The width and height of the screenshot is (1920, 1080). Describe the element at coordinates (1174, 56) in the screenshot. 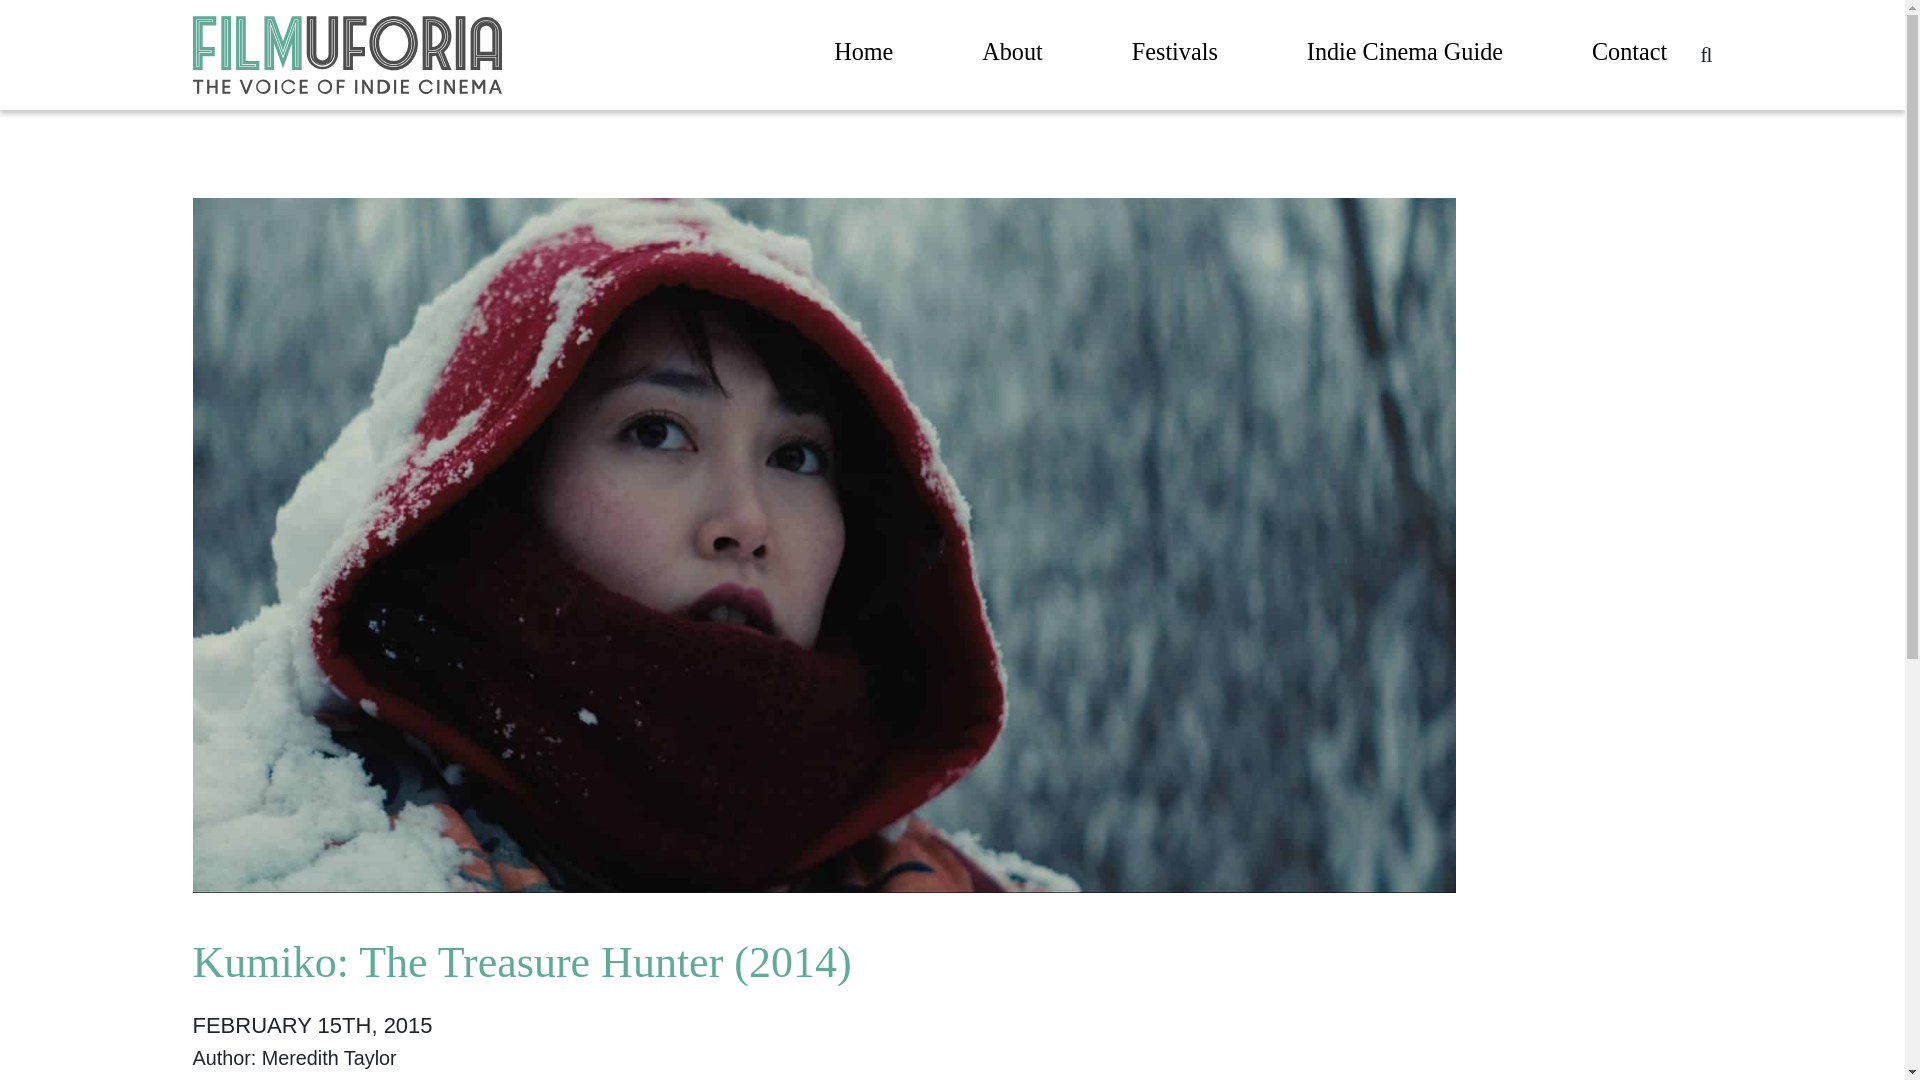

I see `Festivals` at that location.